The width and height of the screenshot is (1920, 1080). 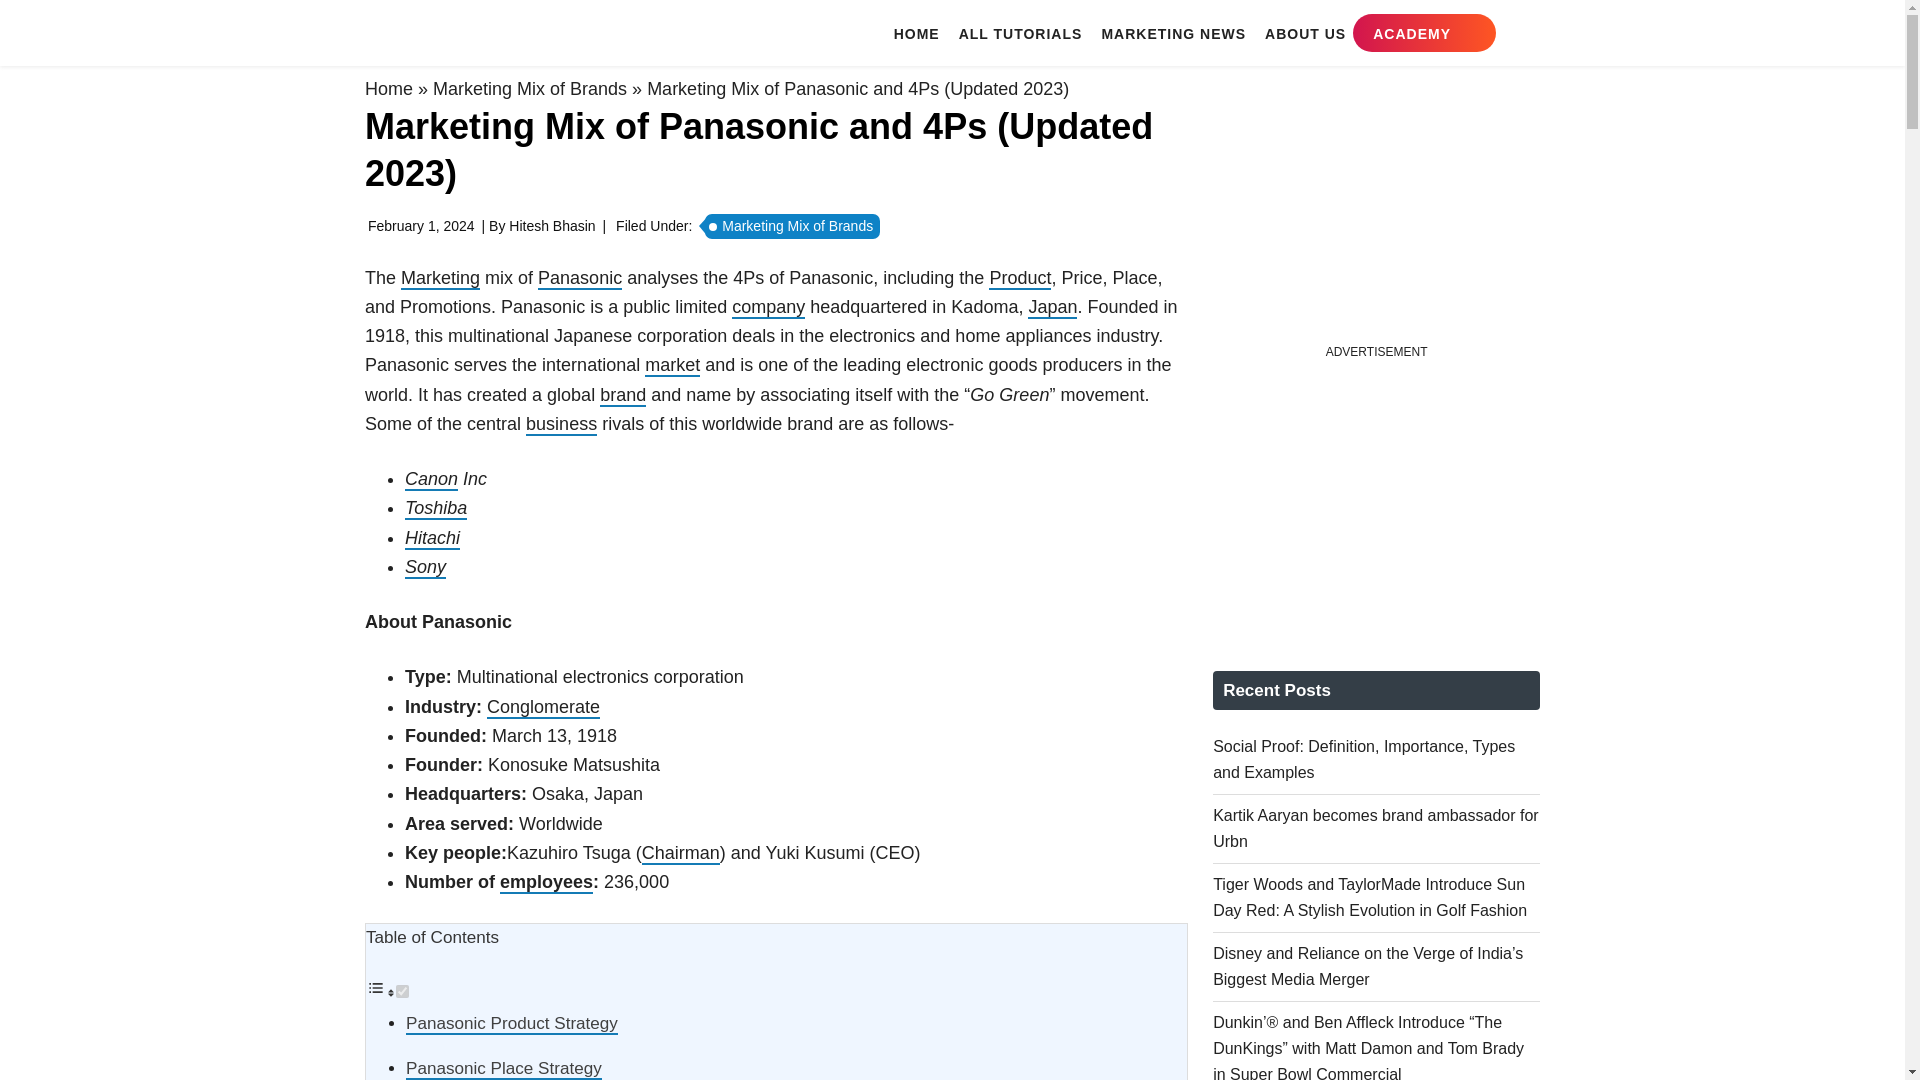 What do you see at coordinates (916, 33) in the screenshot?
I see `HOME` at bounding box center [916, 33].